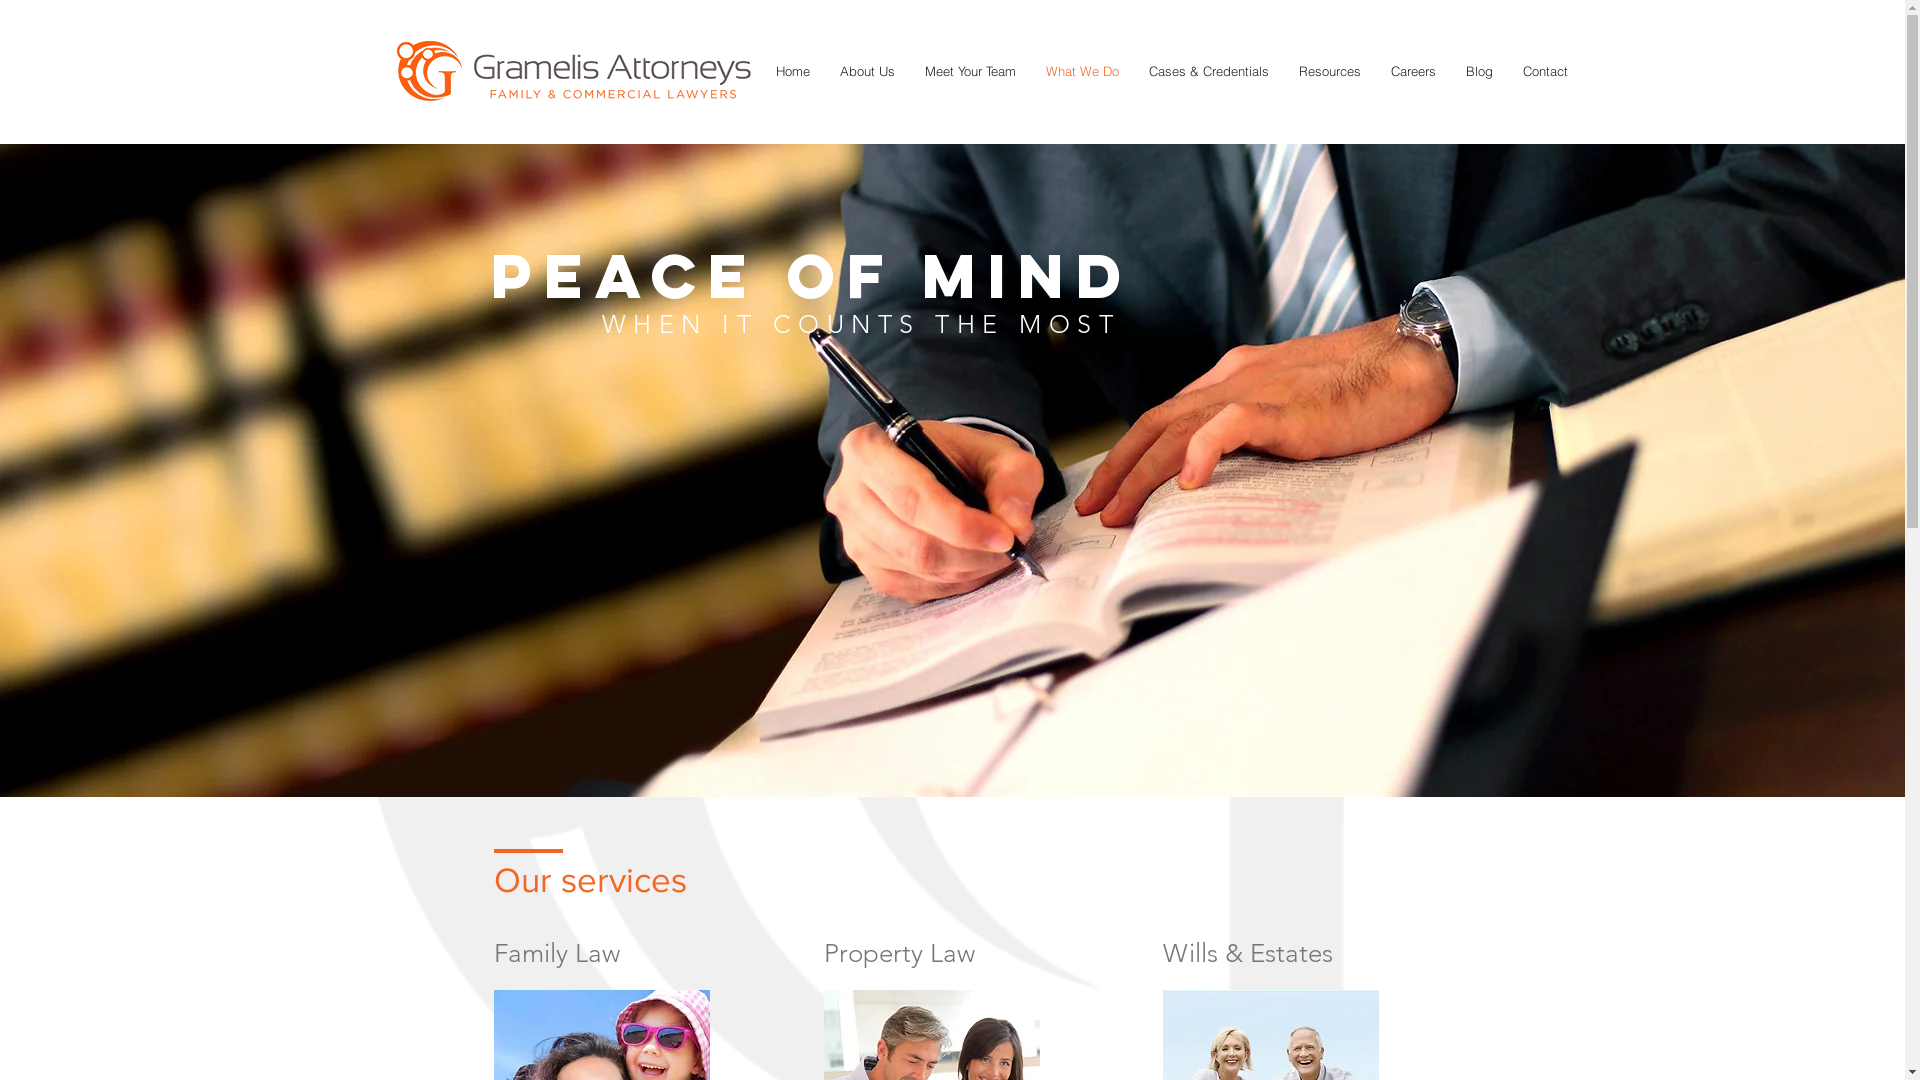  Describe the element at coordinates (793, 72) in the screenshot. I see `Home` at that location.